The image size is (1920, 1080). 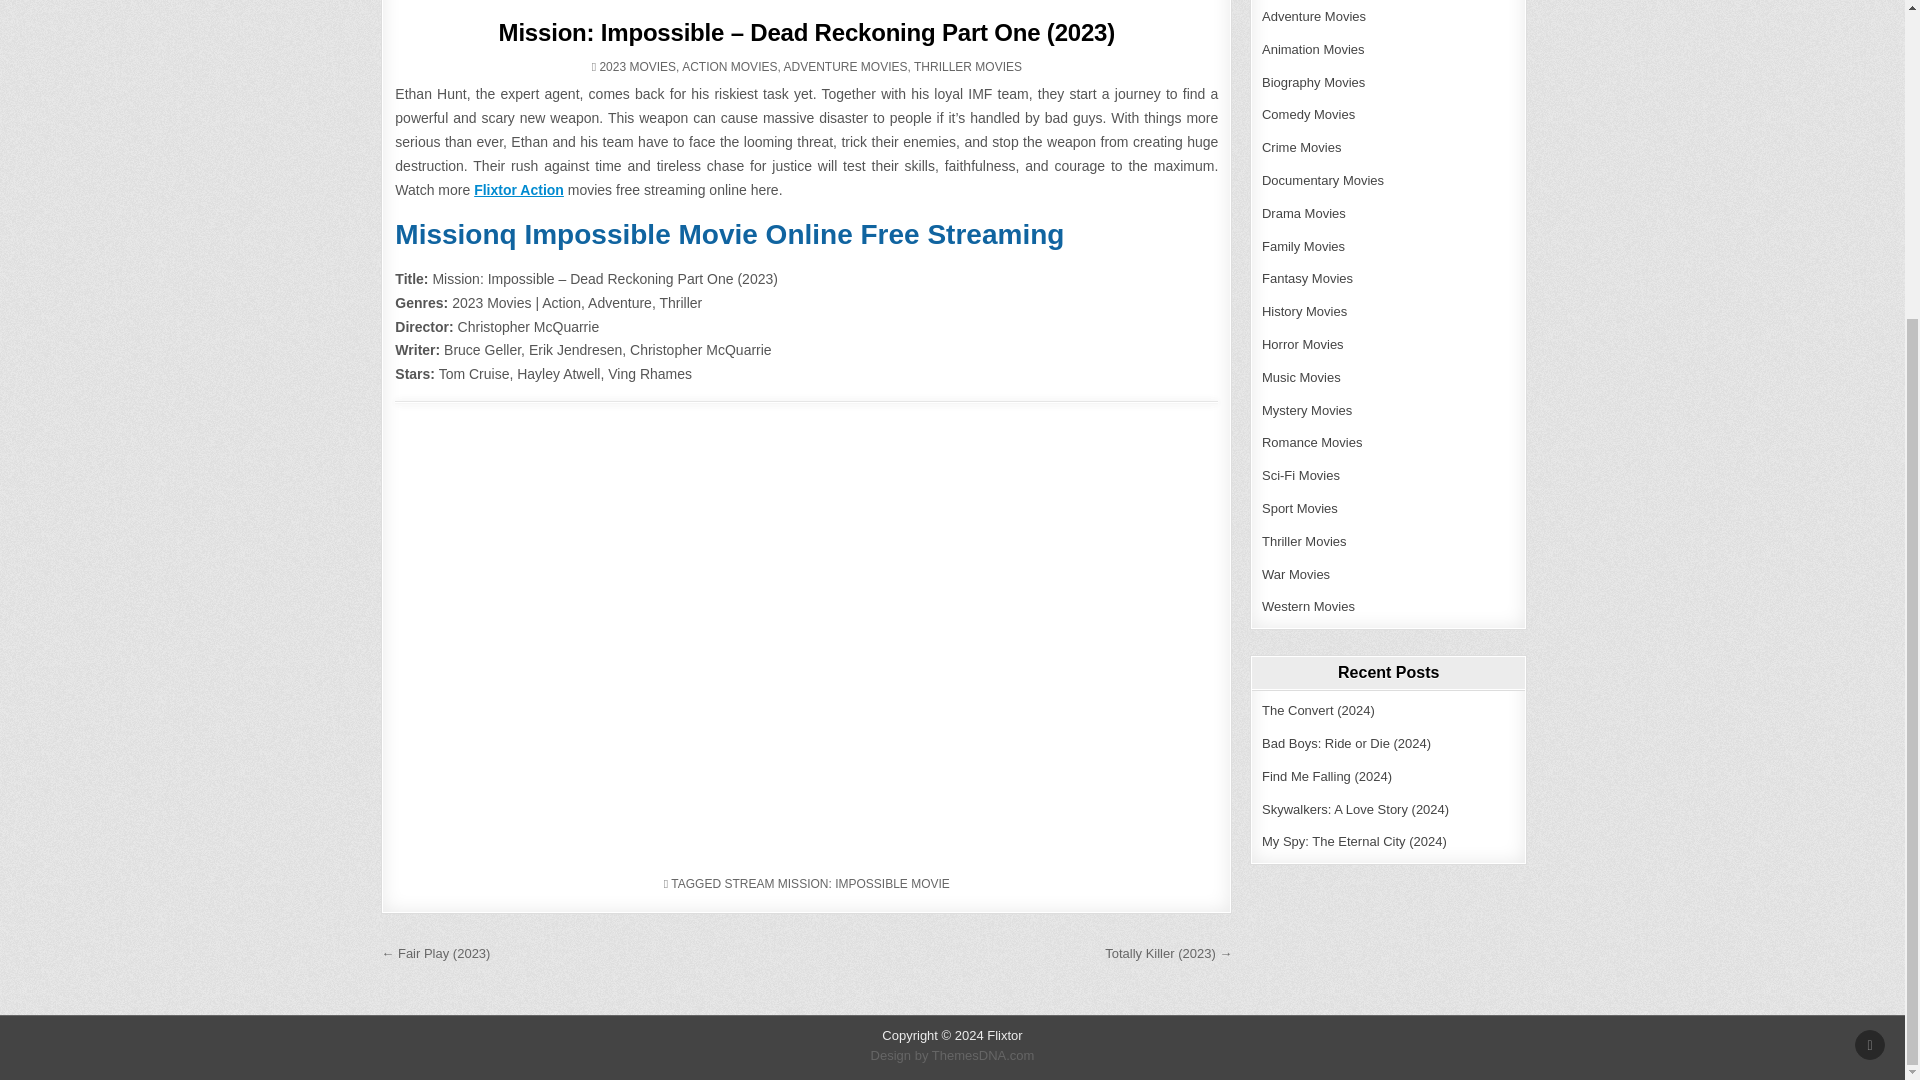 I want to click on Fantasy Movies, so click(x=1307, y=278).